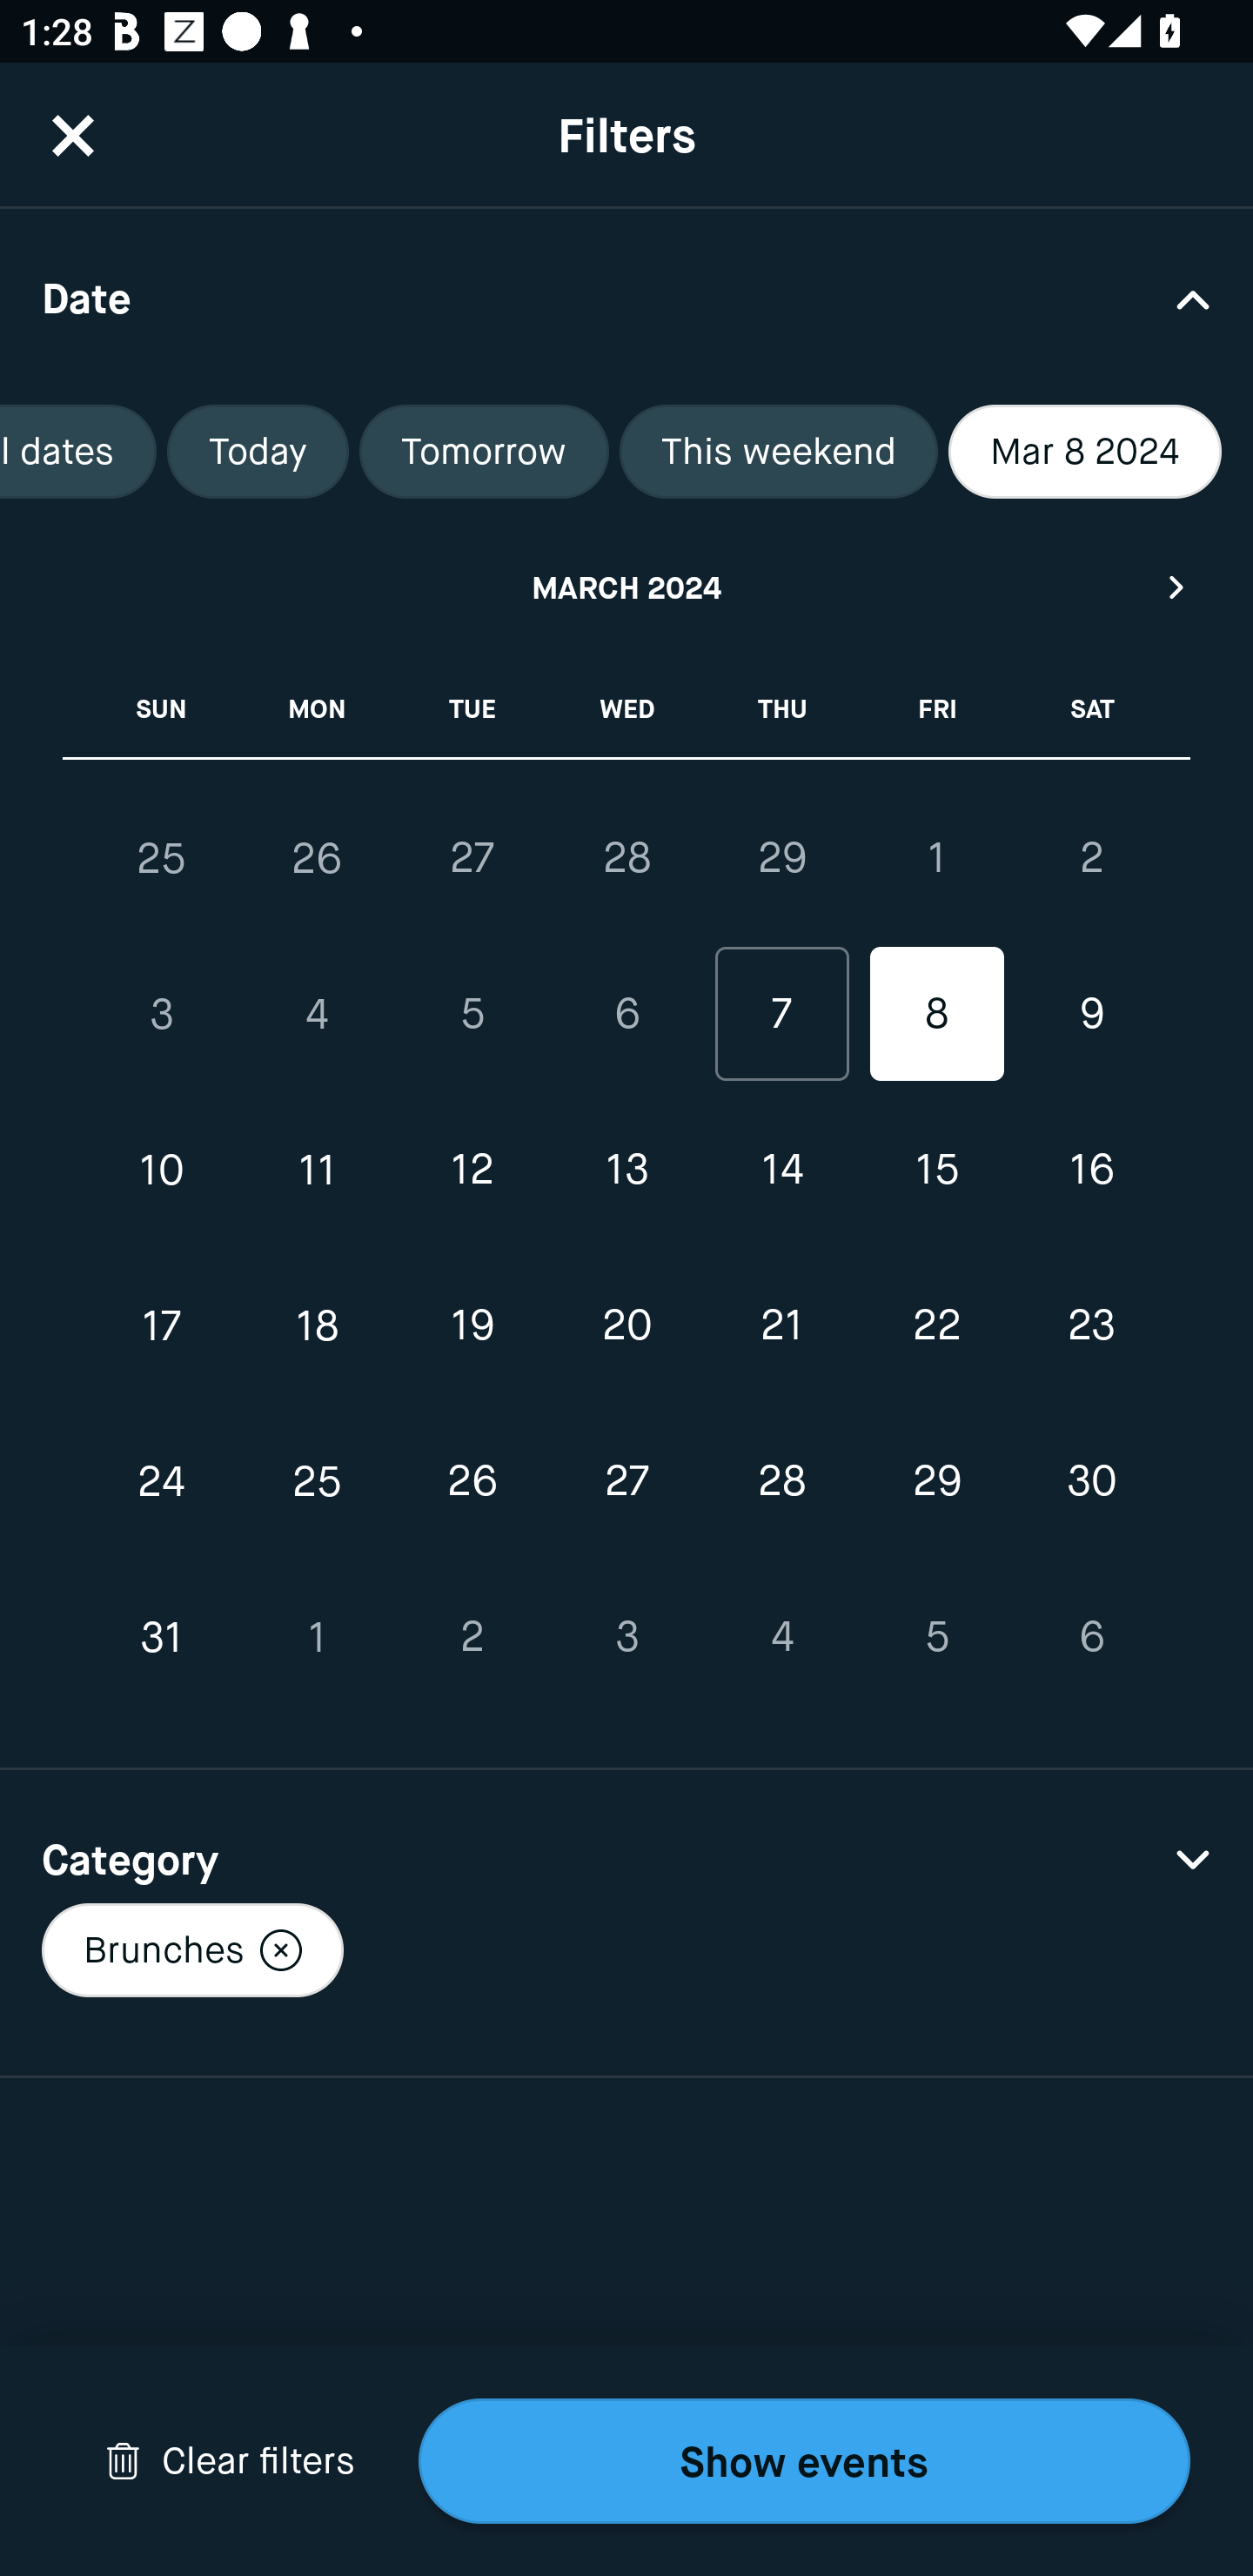 The image size is (1253, 2576). I want to click on 20, so click(626, 1325).